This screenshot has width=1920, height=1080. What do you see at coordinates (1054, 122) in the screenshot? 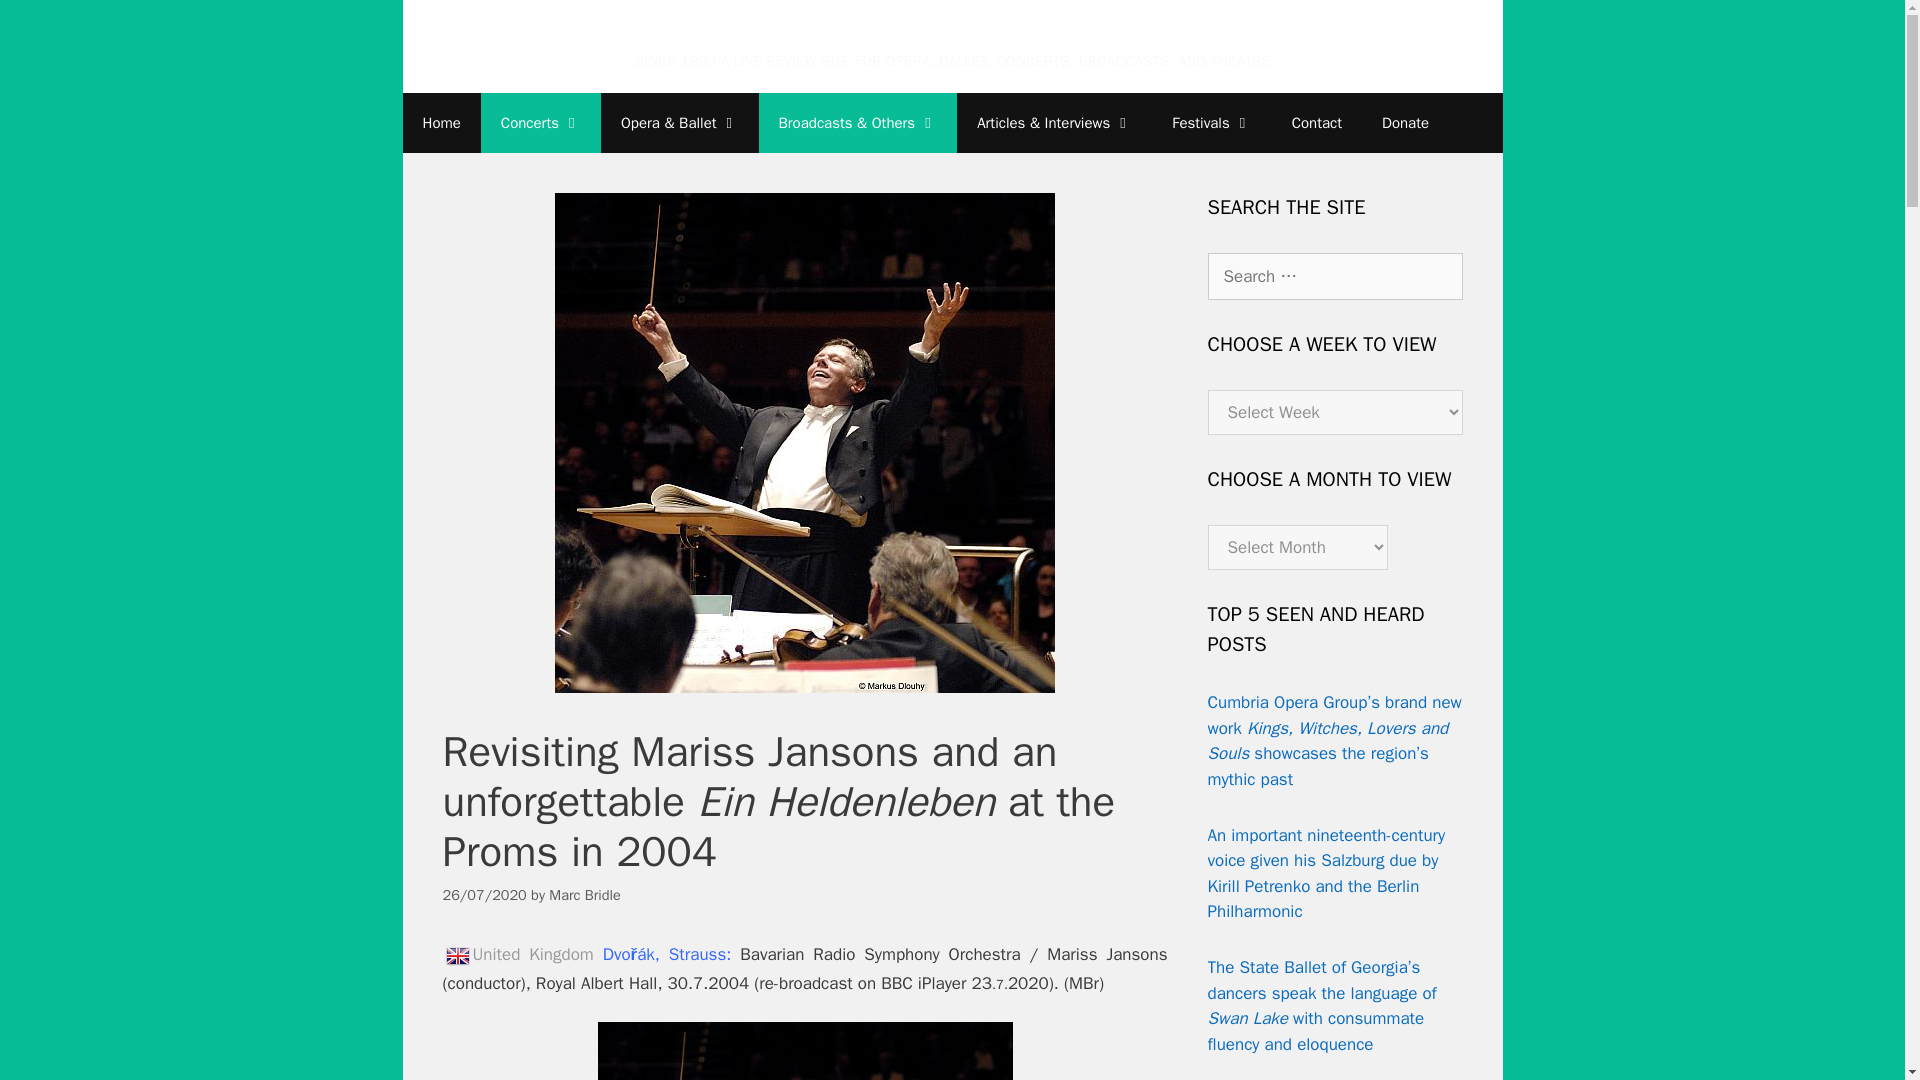
I see `Season Previews` at bounding box center [1054, 122].